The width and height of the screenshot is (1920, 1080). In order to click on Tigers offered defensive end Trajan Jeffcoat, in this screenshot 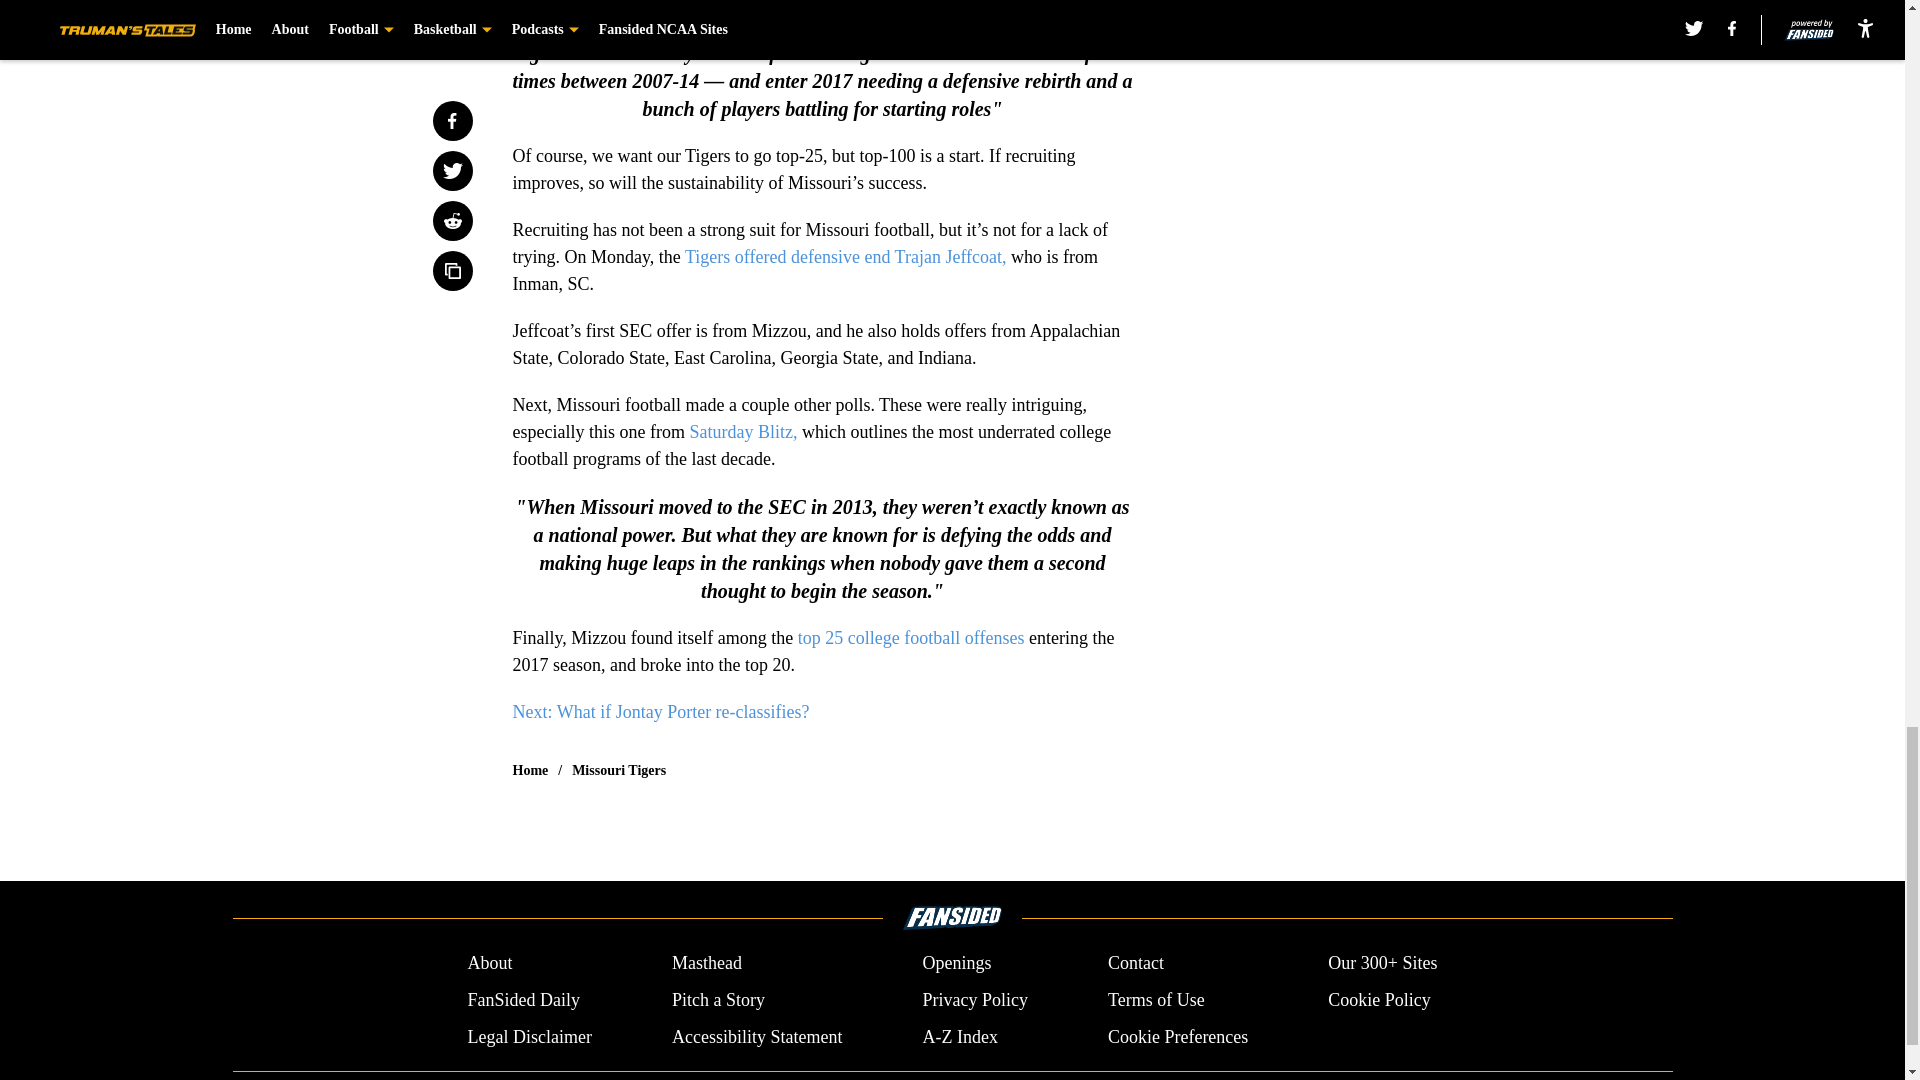, I will do `click(846, 256)`.